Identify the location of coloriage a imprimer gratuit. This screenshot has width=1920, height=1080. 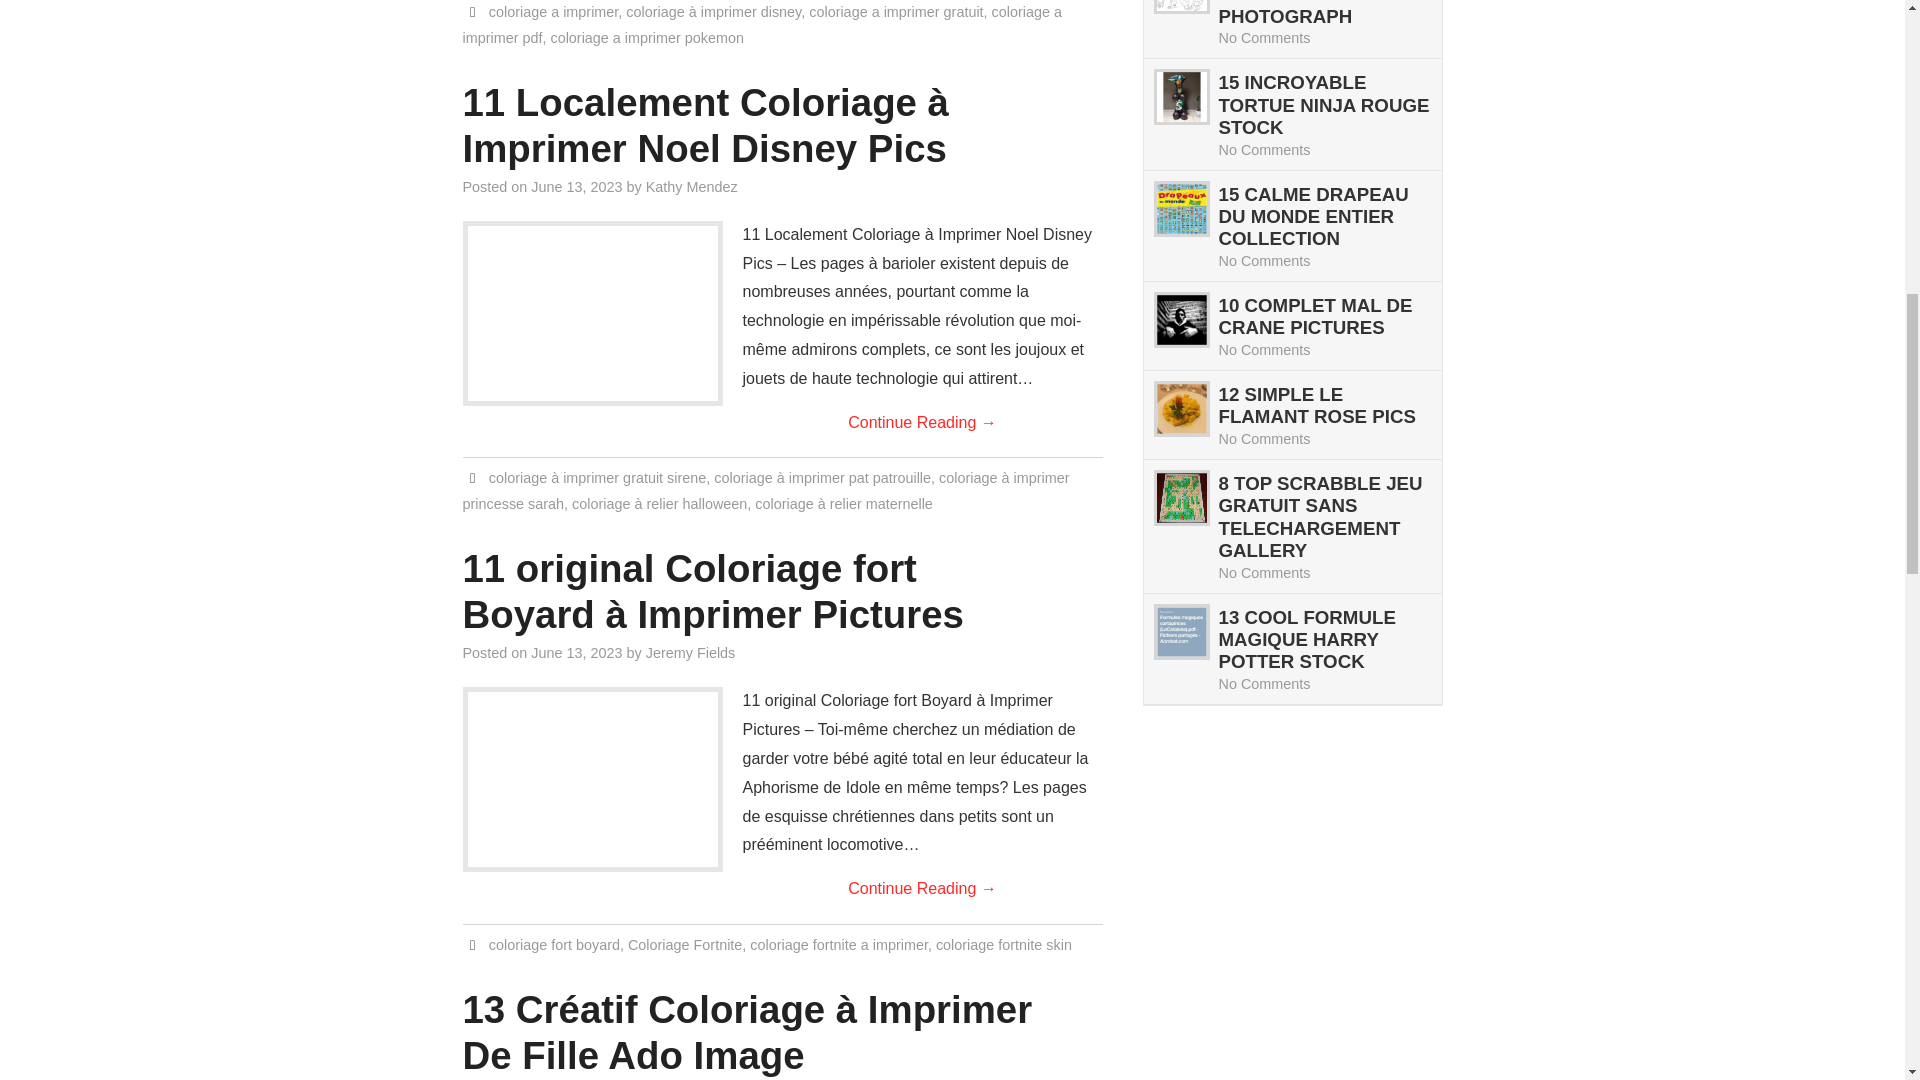
(896, 12).